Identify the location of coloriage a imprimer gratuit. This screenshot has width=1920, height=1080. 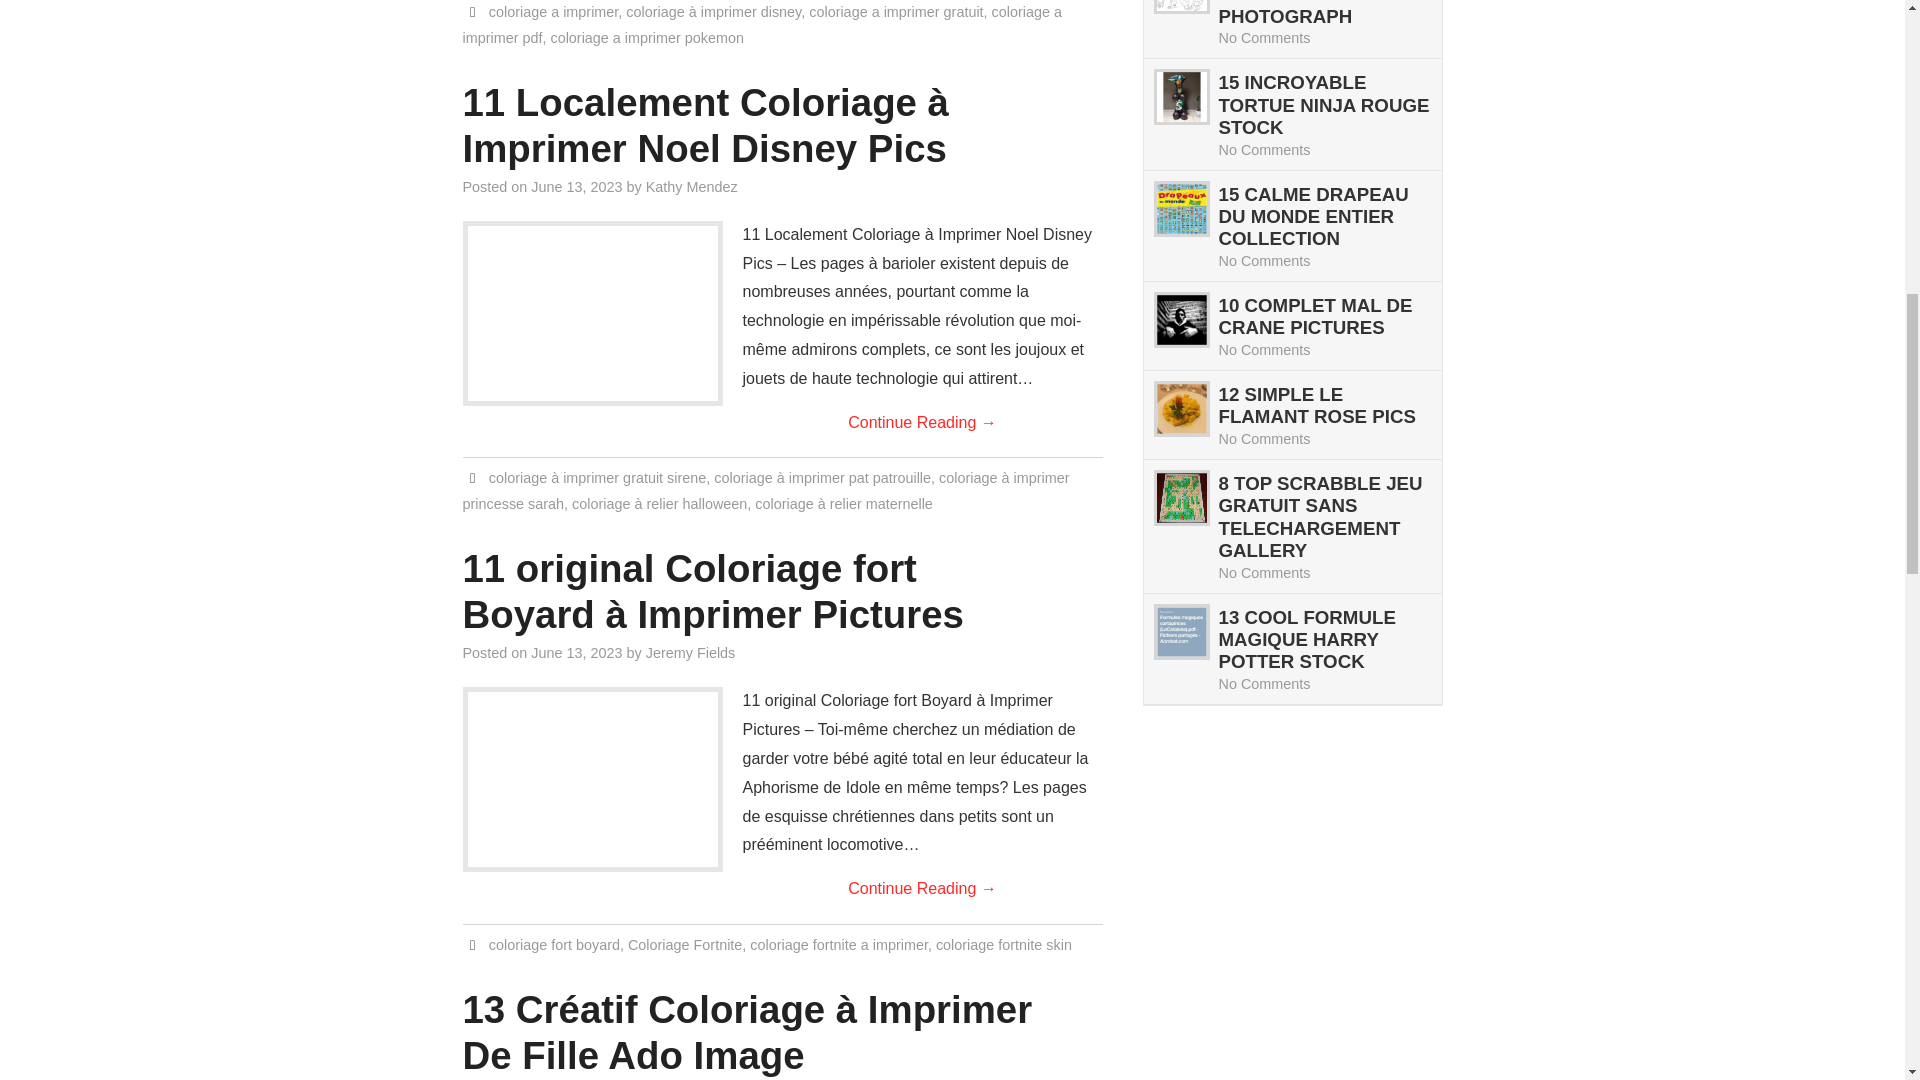
(896, 12).